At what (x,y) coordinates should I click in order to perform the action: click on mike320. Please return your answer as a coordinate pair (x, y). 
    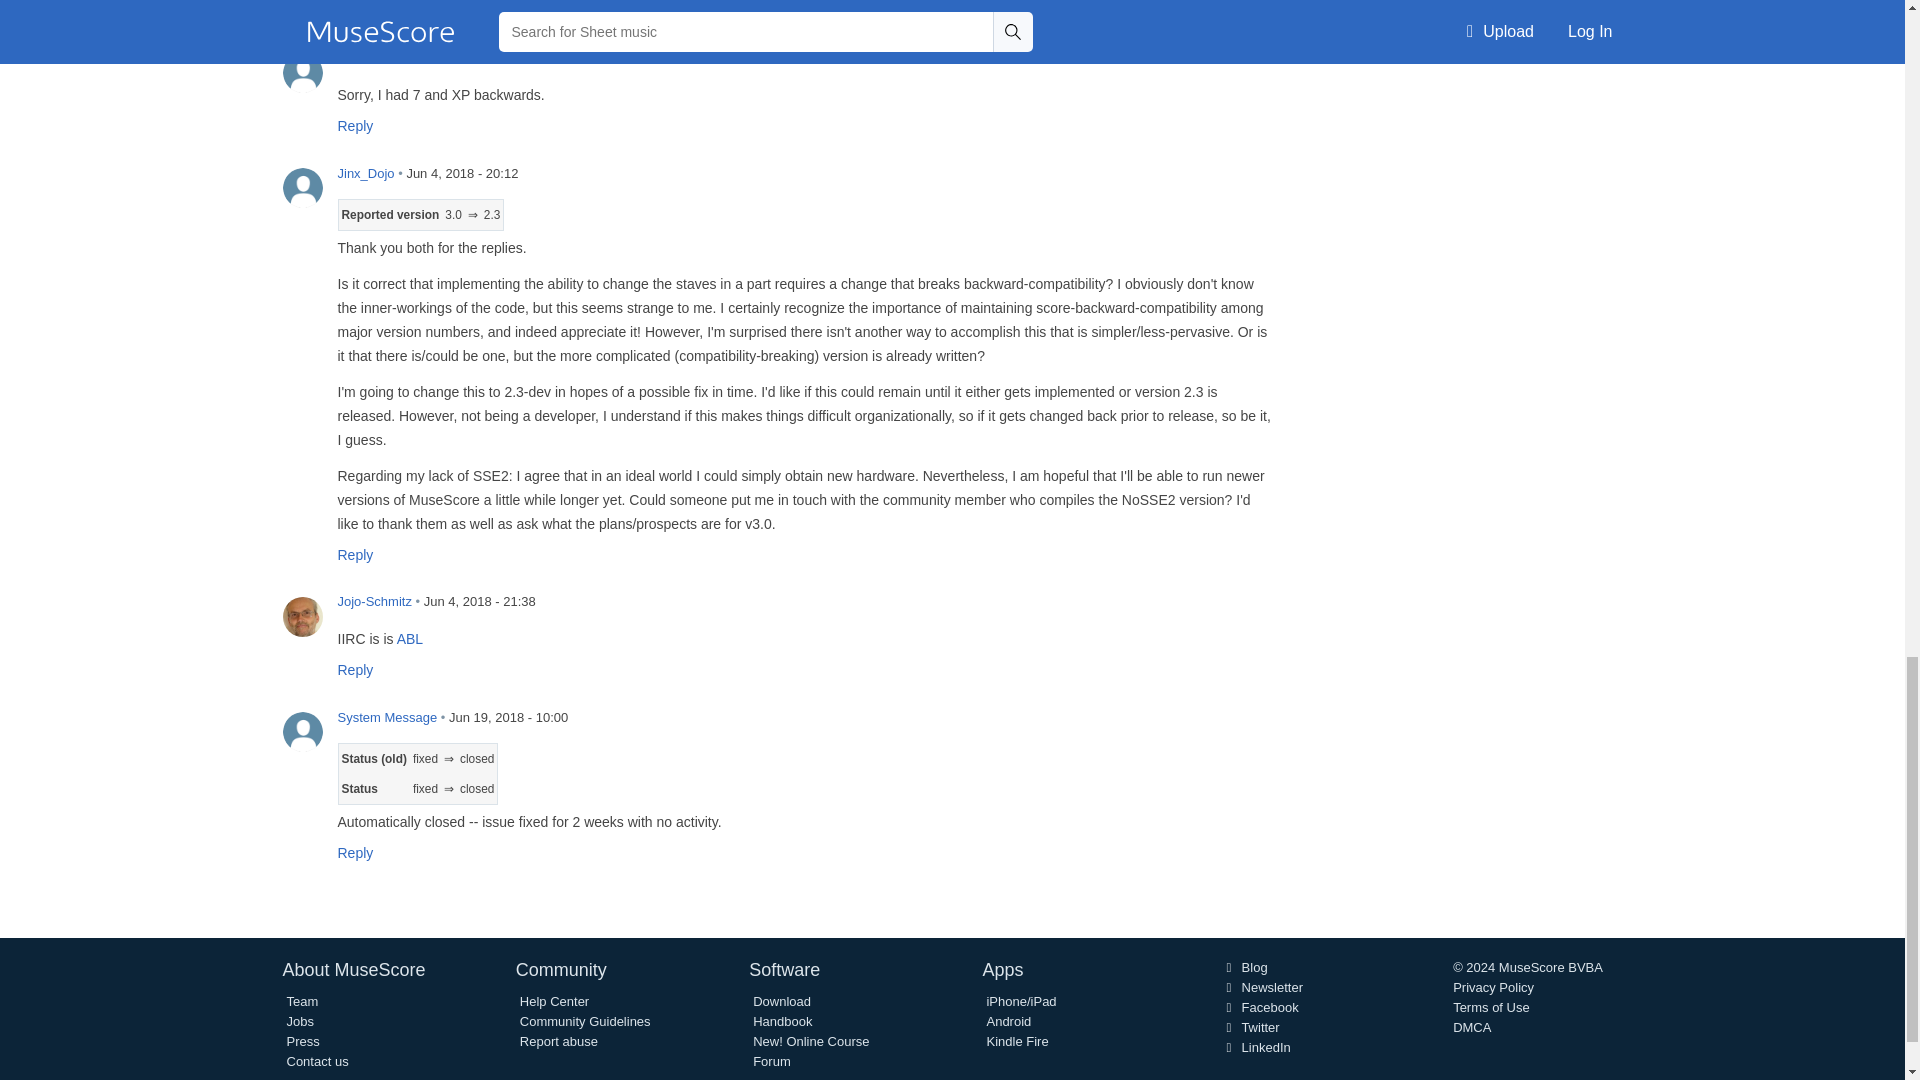
    Looking at the image, I should click on (302, 72).